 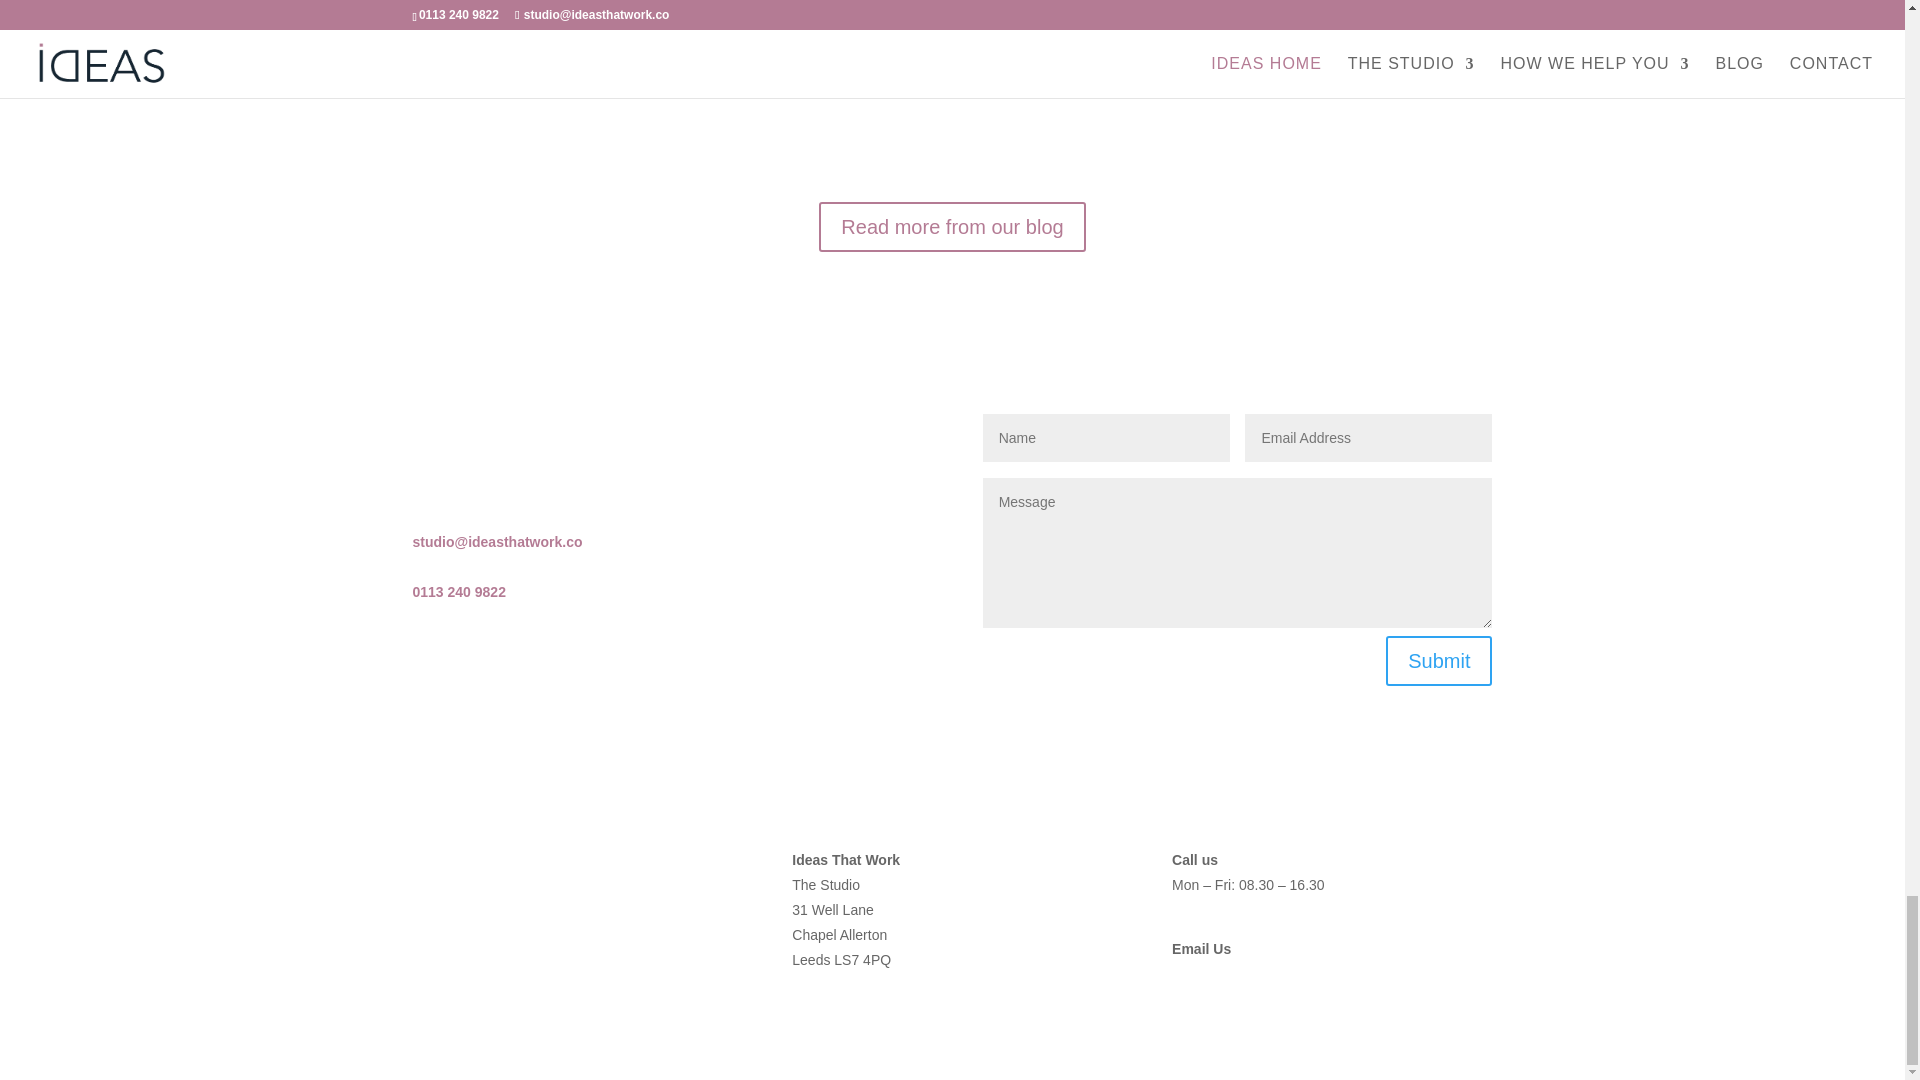 I want to click on Read more from our blog, so click(x=952, y=226).